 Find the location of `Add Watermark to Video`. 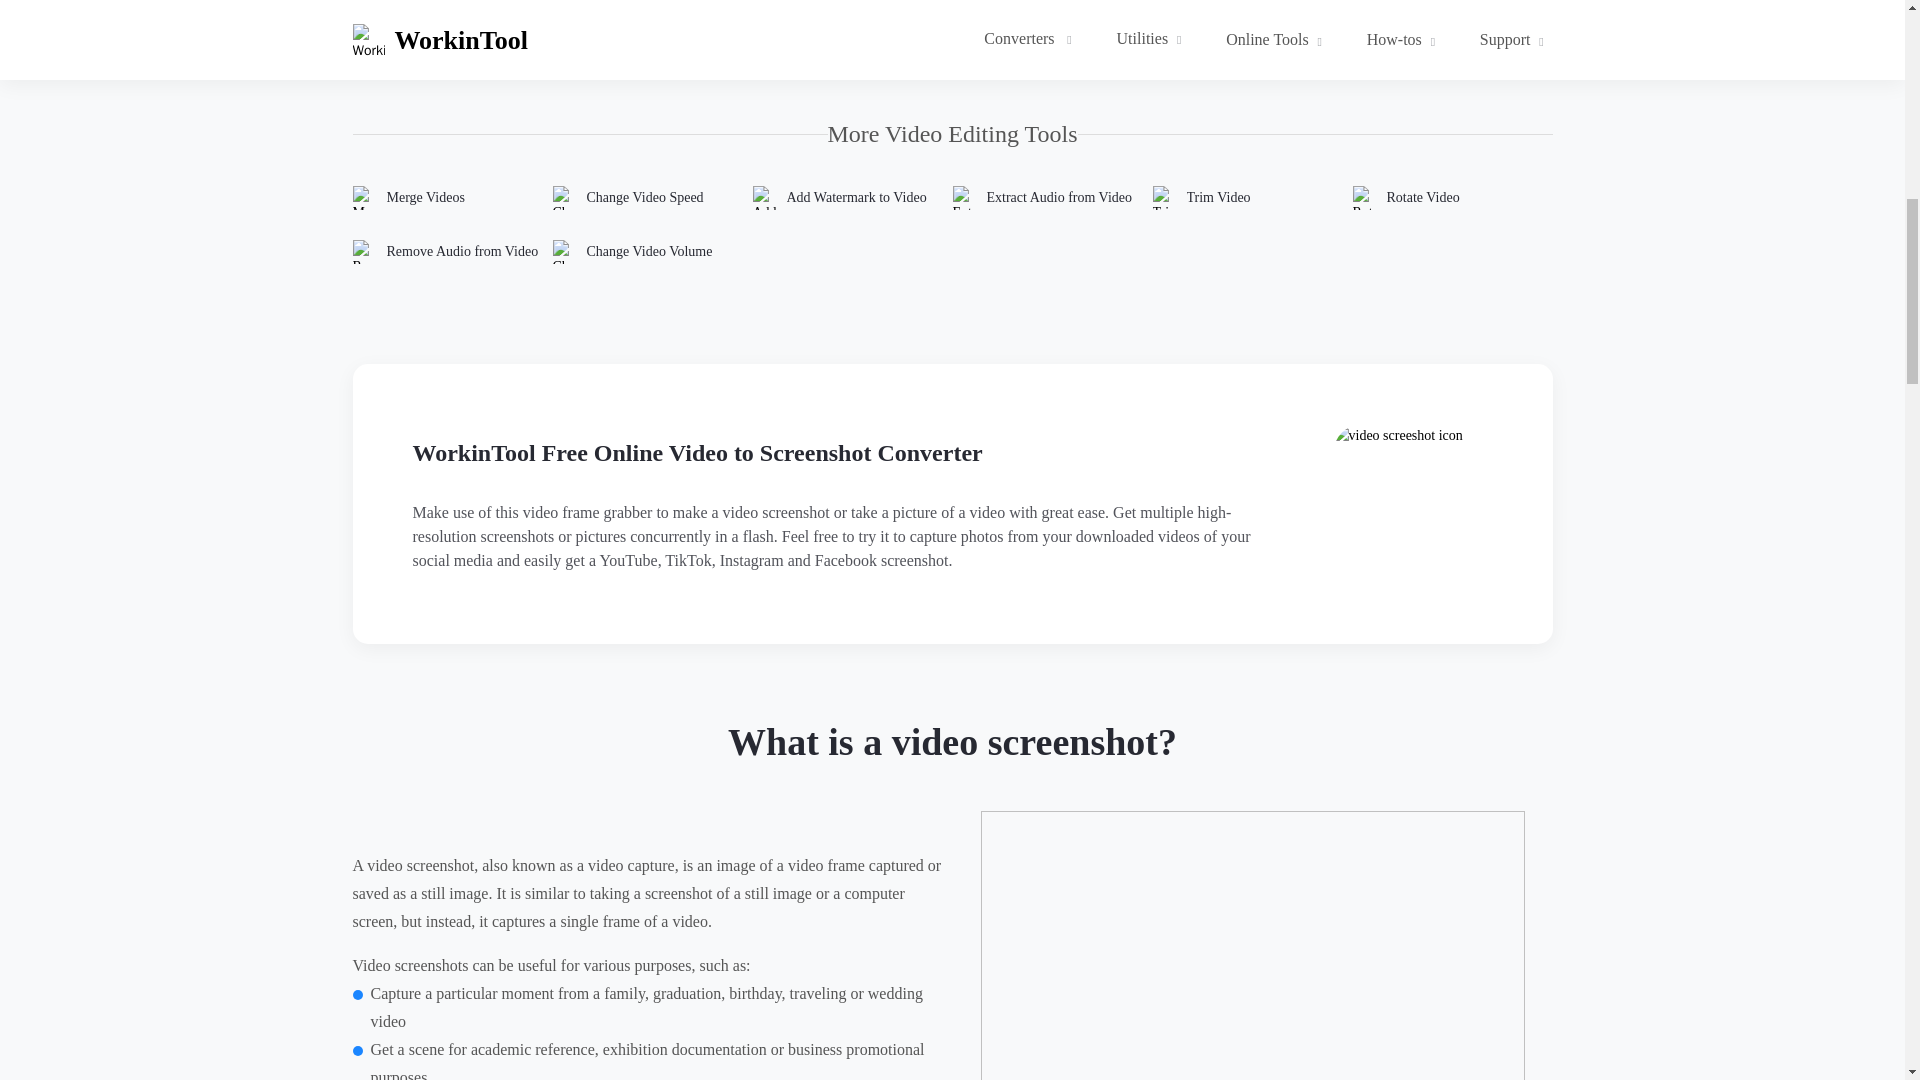

Add Watermark to Video is located at coordinates (852, 197).